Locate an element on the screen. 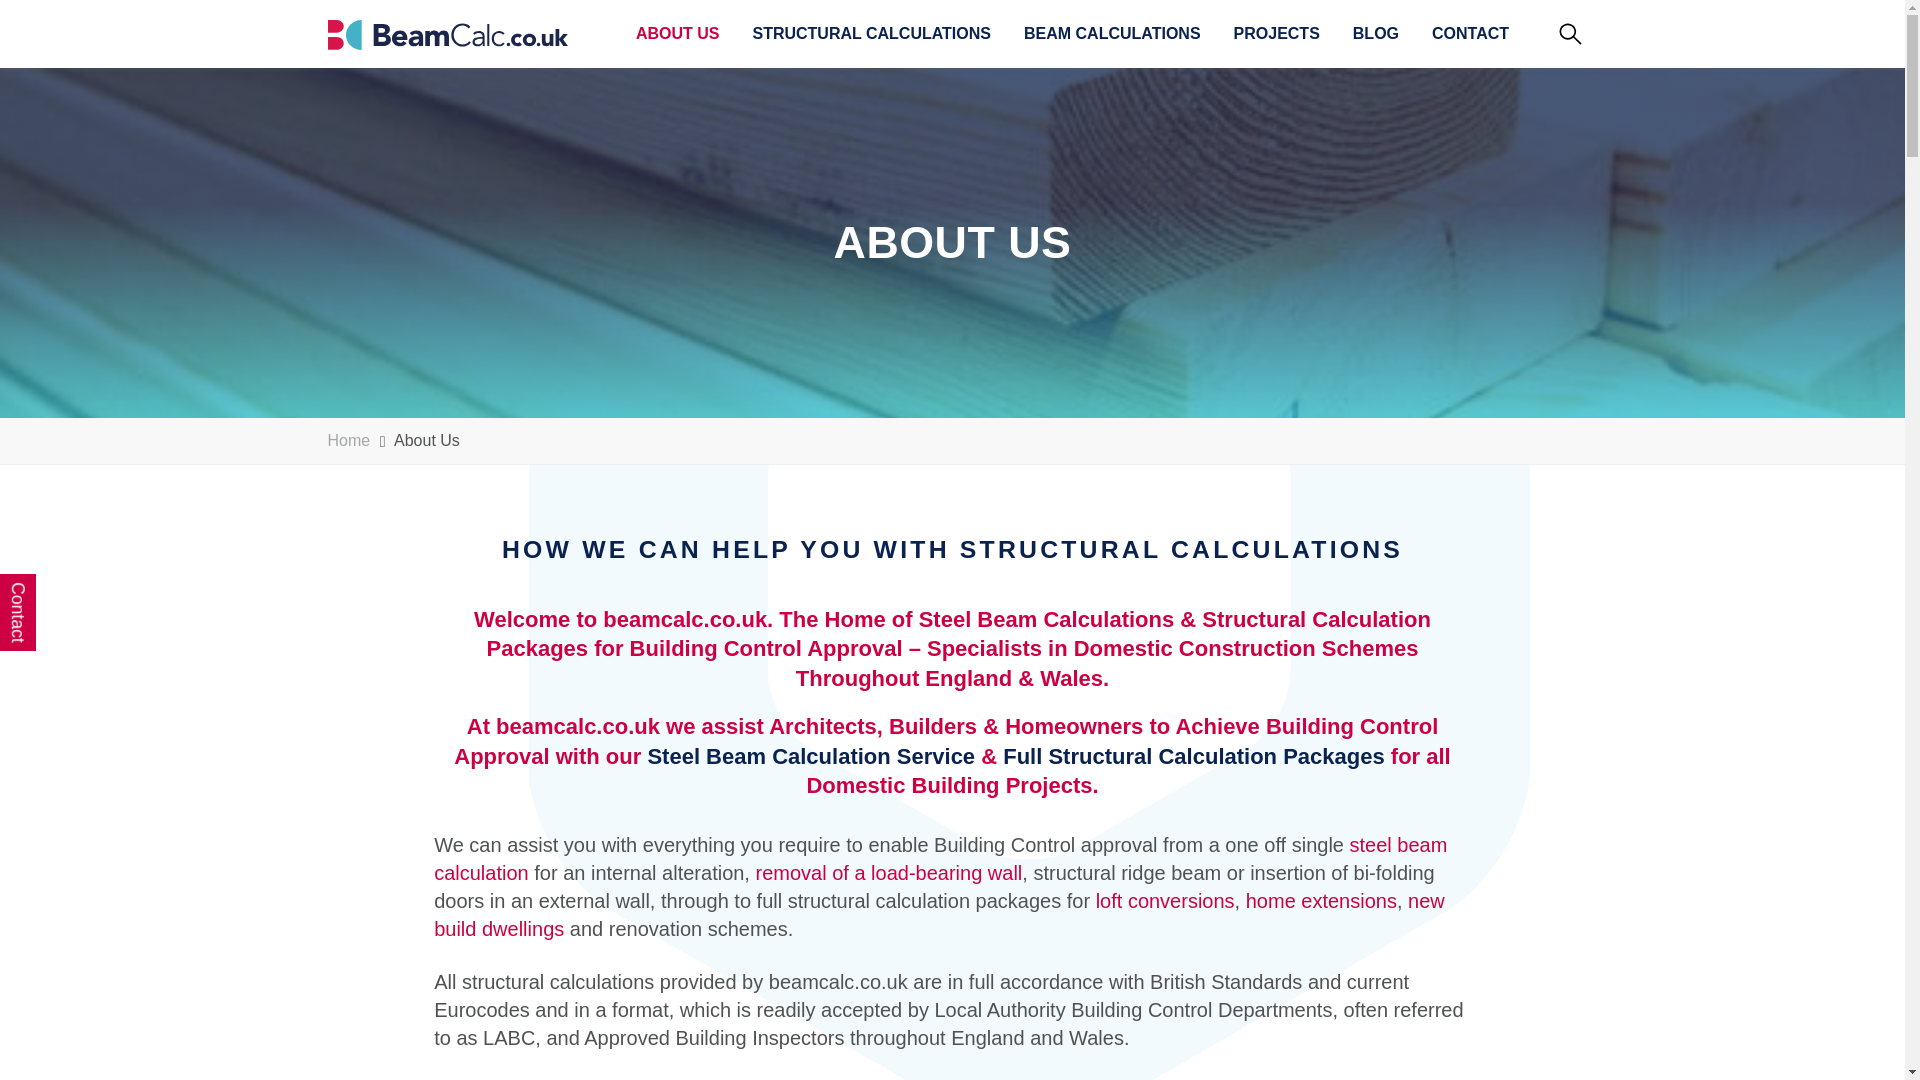  BEAM CALCULATIONS is located at coordinates (1112, 38).